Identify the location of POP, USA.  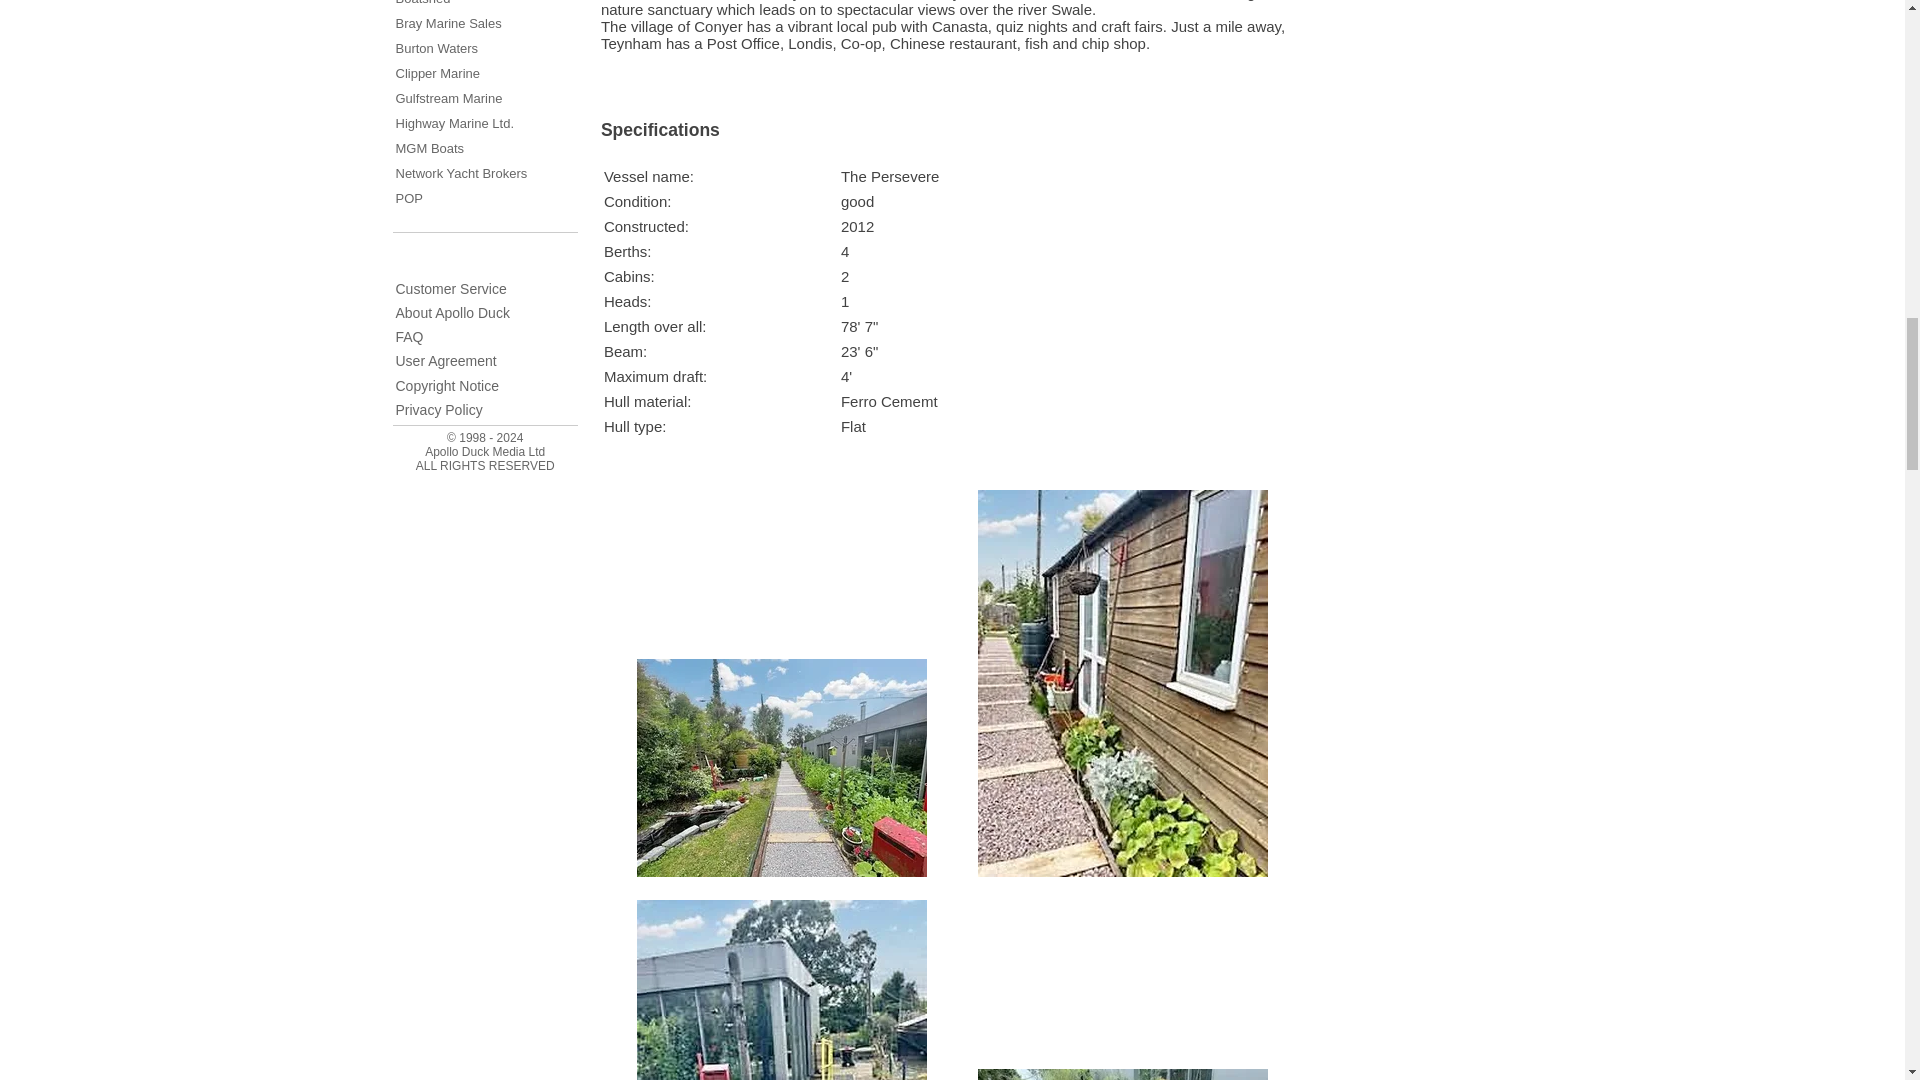
(408, 198).